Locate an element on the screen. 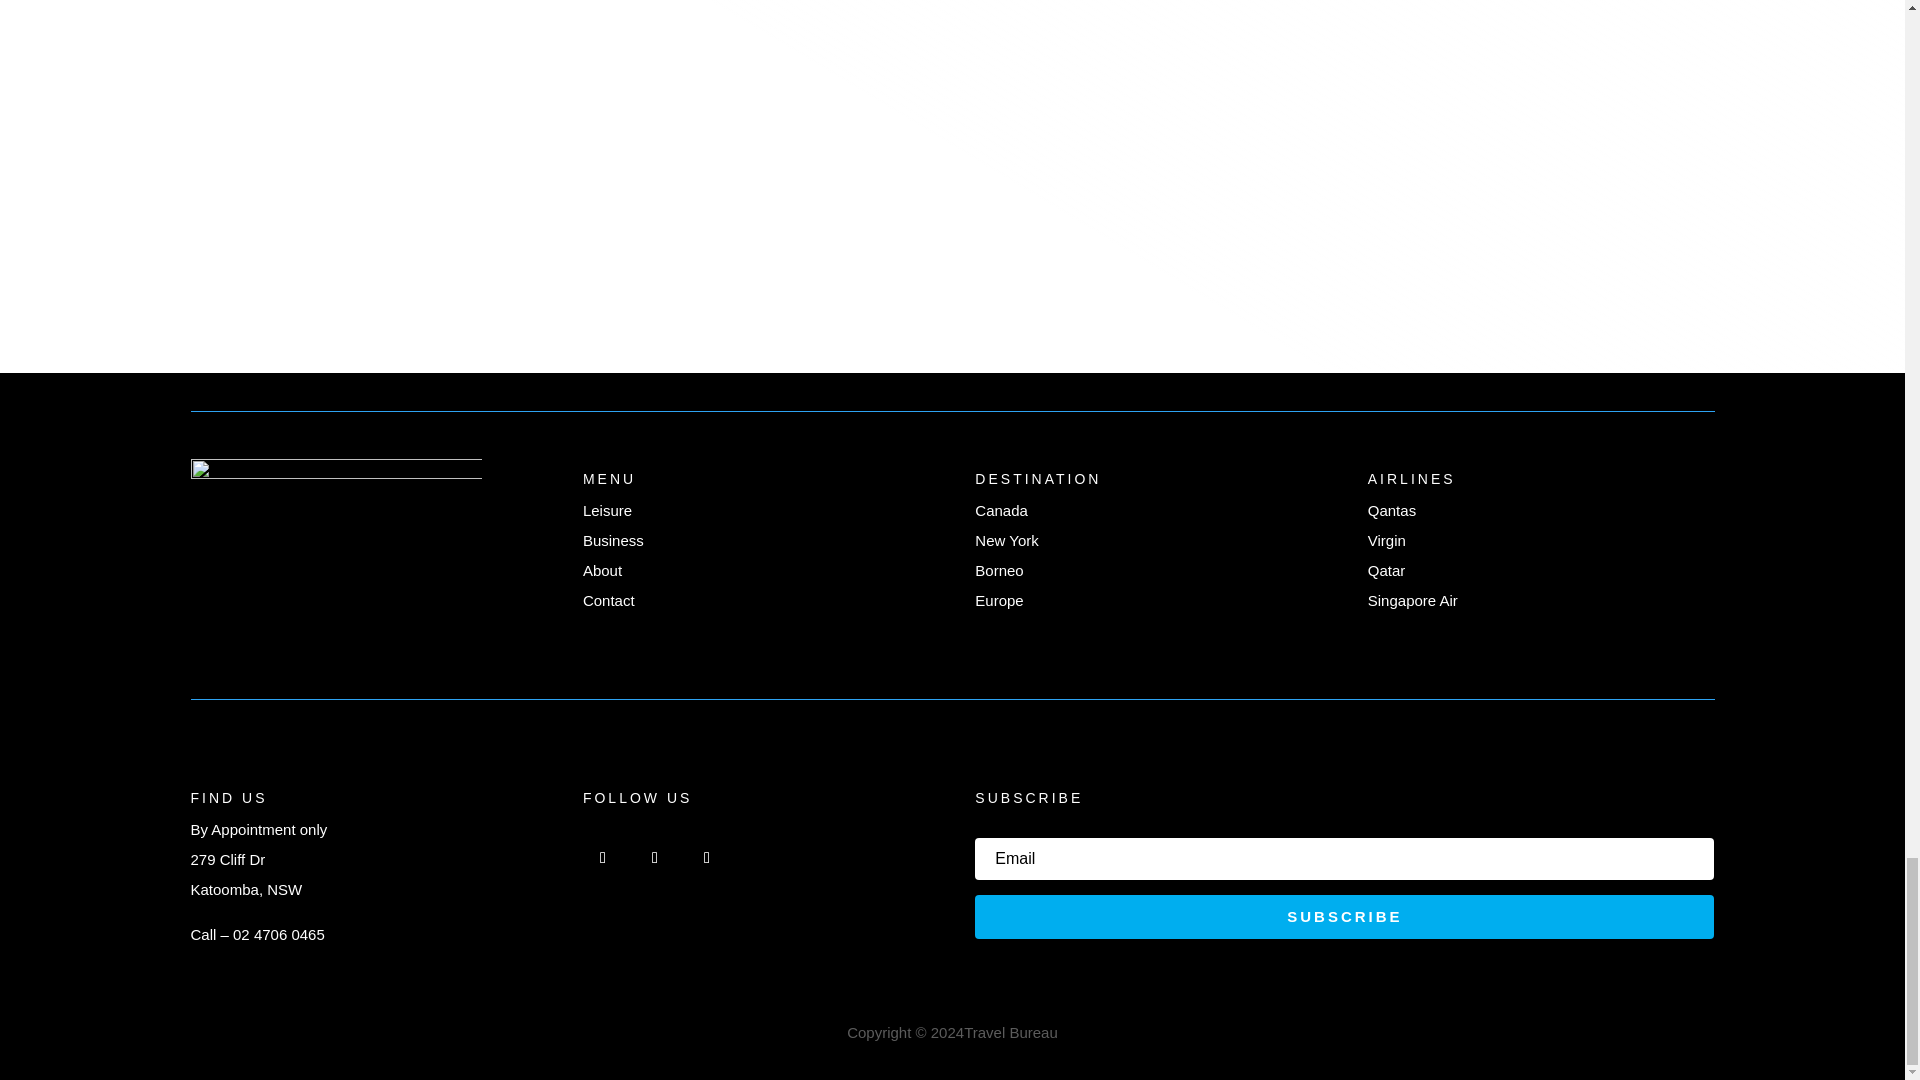 The height and width of the screenshot is (1080, 1920). SUBSCRIBE is located at coordinates (1344, 916).